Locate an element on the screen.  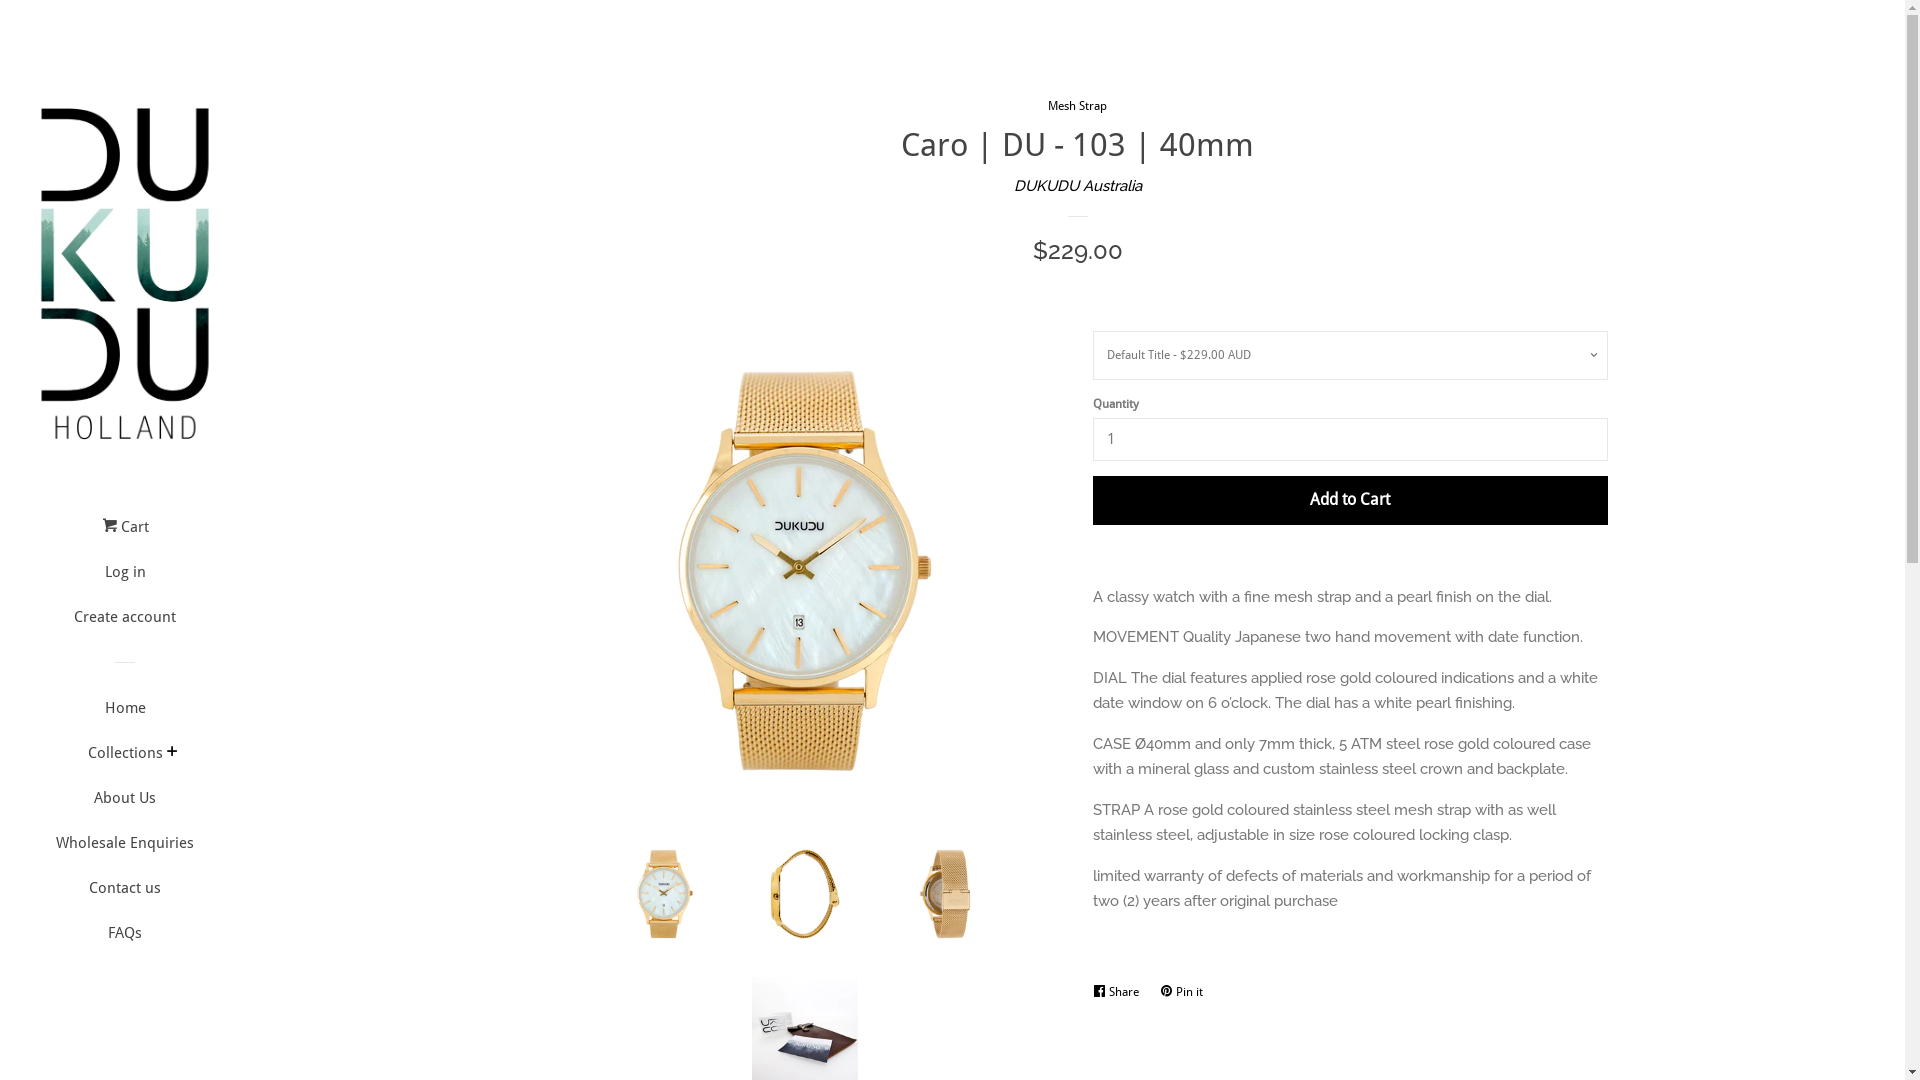
Cart is located at coordinates (126, 534).